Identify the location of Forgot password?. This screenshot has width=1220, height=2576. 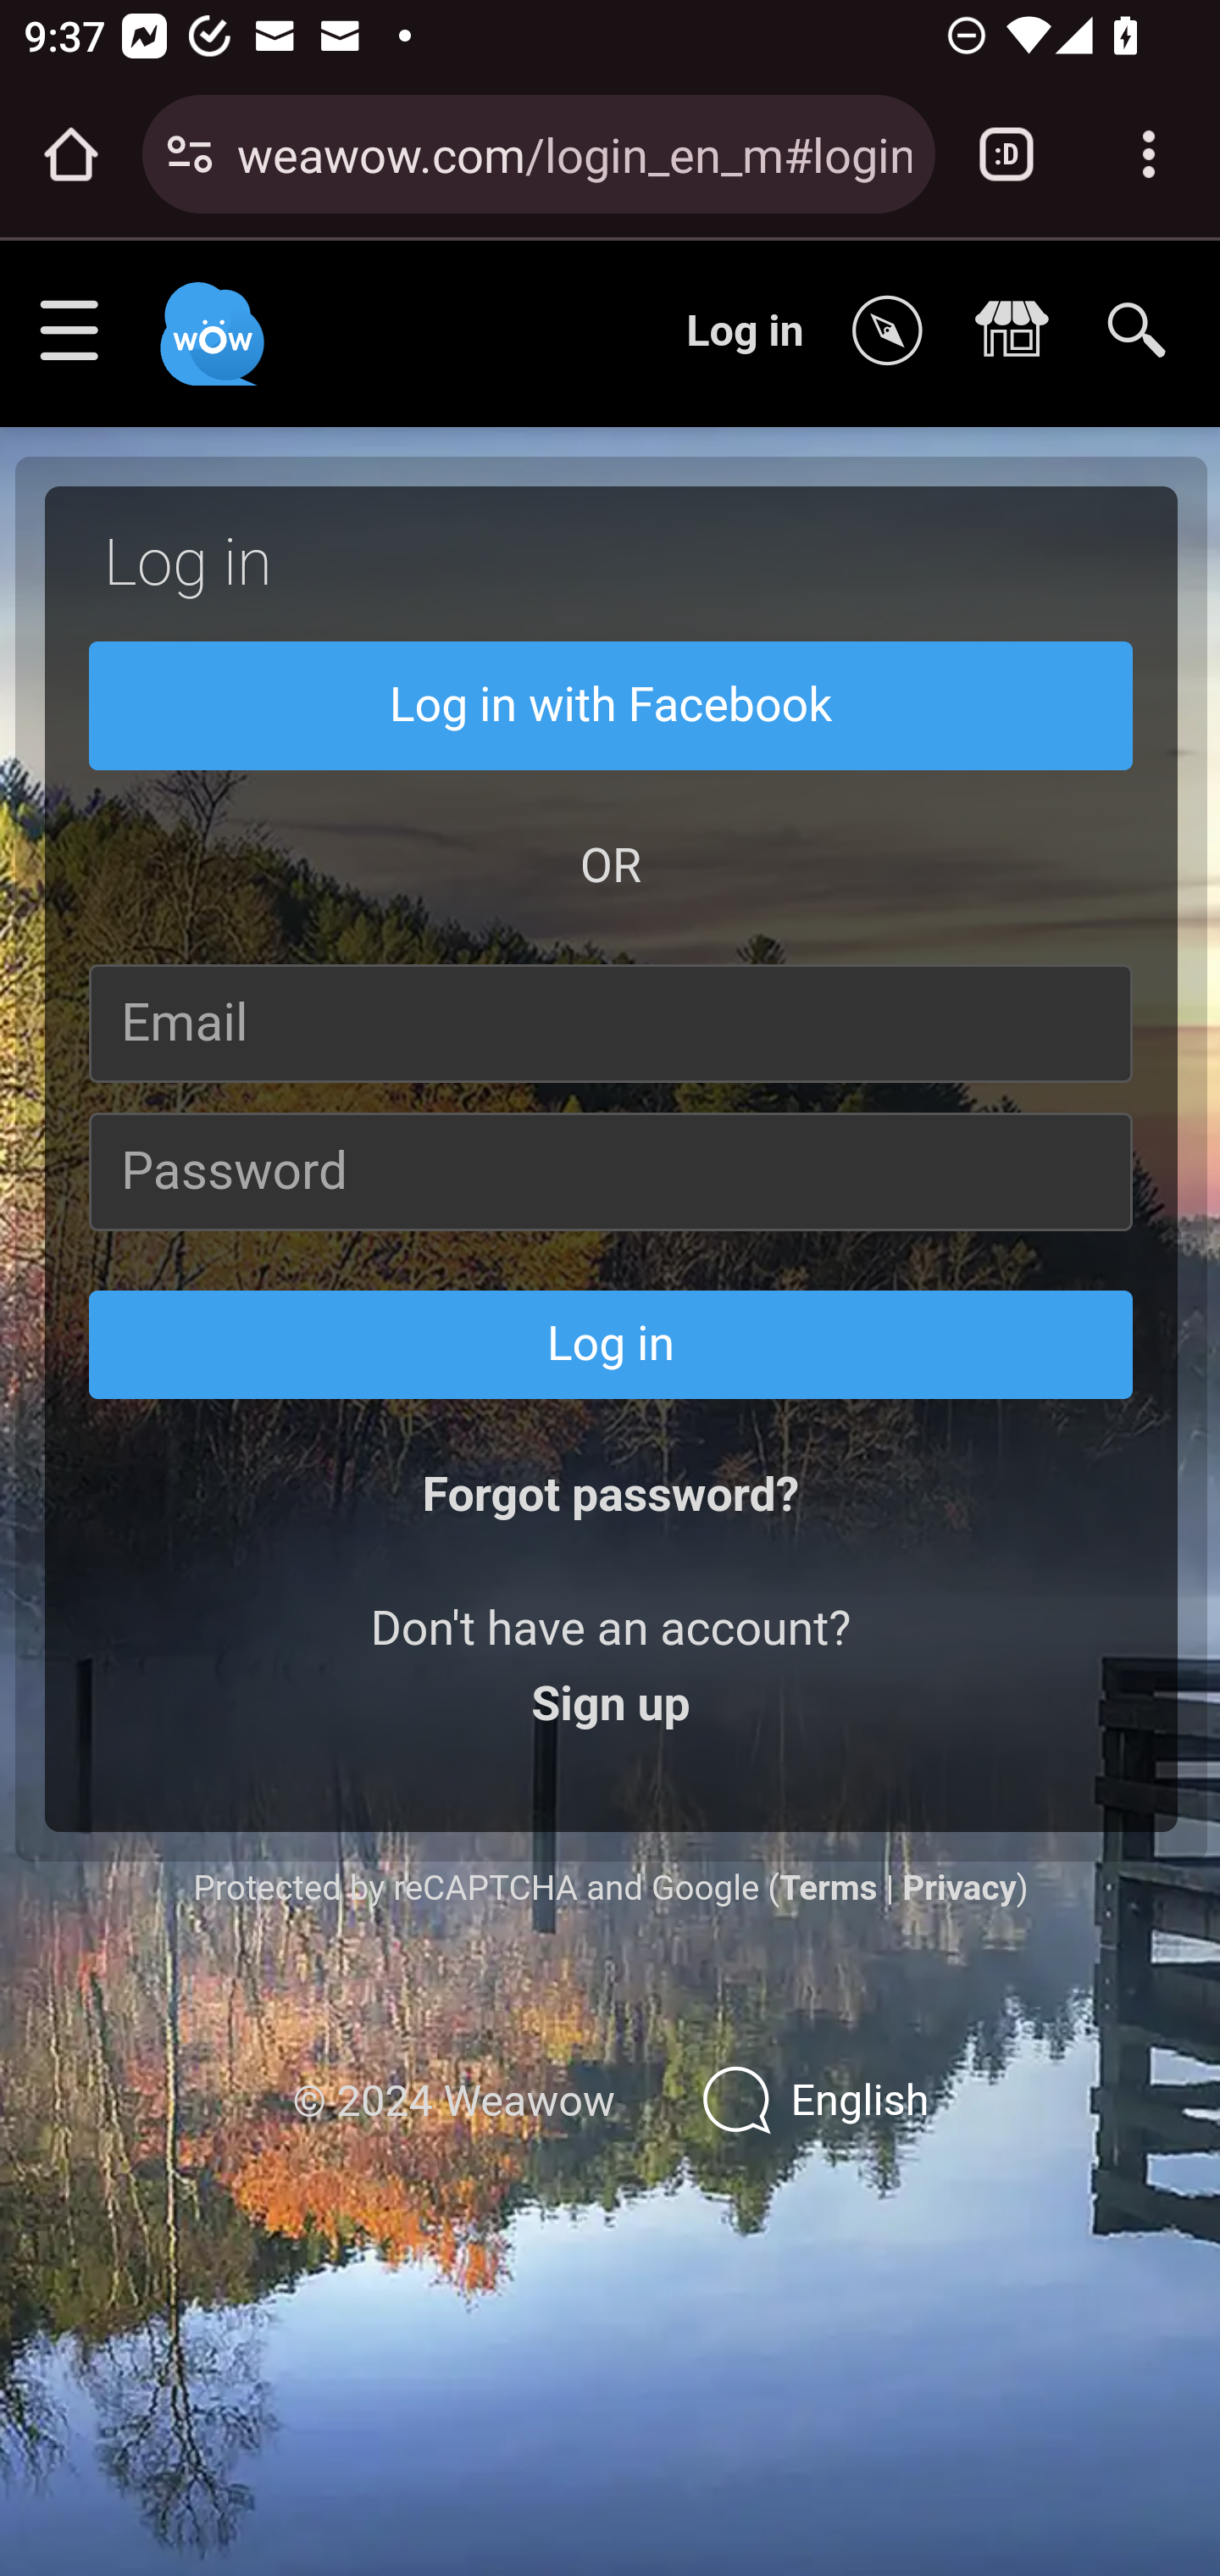
(610, 1495).